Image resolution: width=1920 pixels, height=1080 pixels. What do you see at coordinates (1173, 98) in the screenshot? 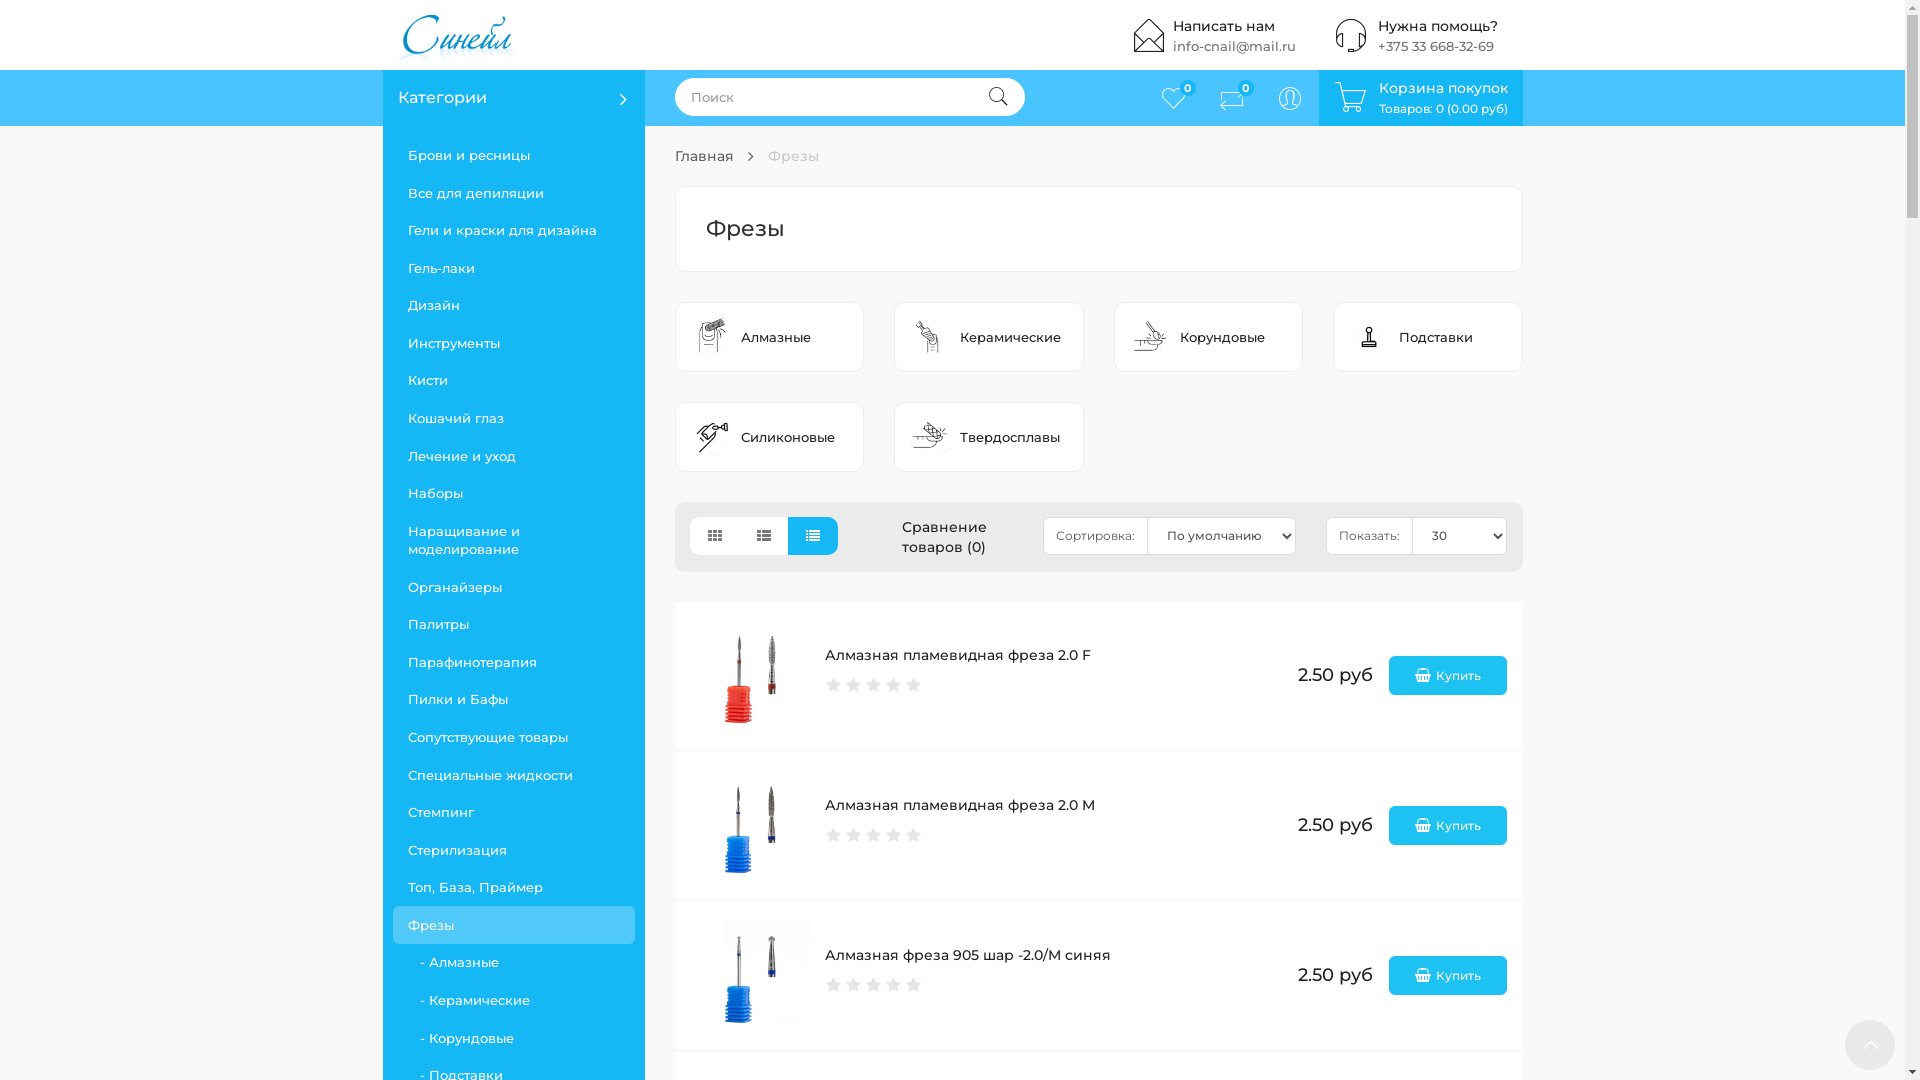
I see `0` at bounding box center [1173, 98].